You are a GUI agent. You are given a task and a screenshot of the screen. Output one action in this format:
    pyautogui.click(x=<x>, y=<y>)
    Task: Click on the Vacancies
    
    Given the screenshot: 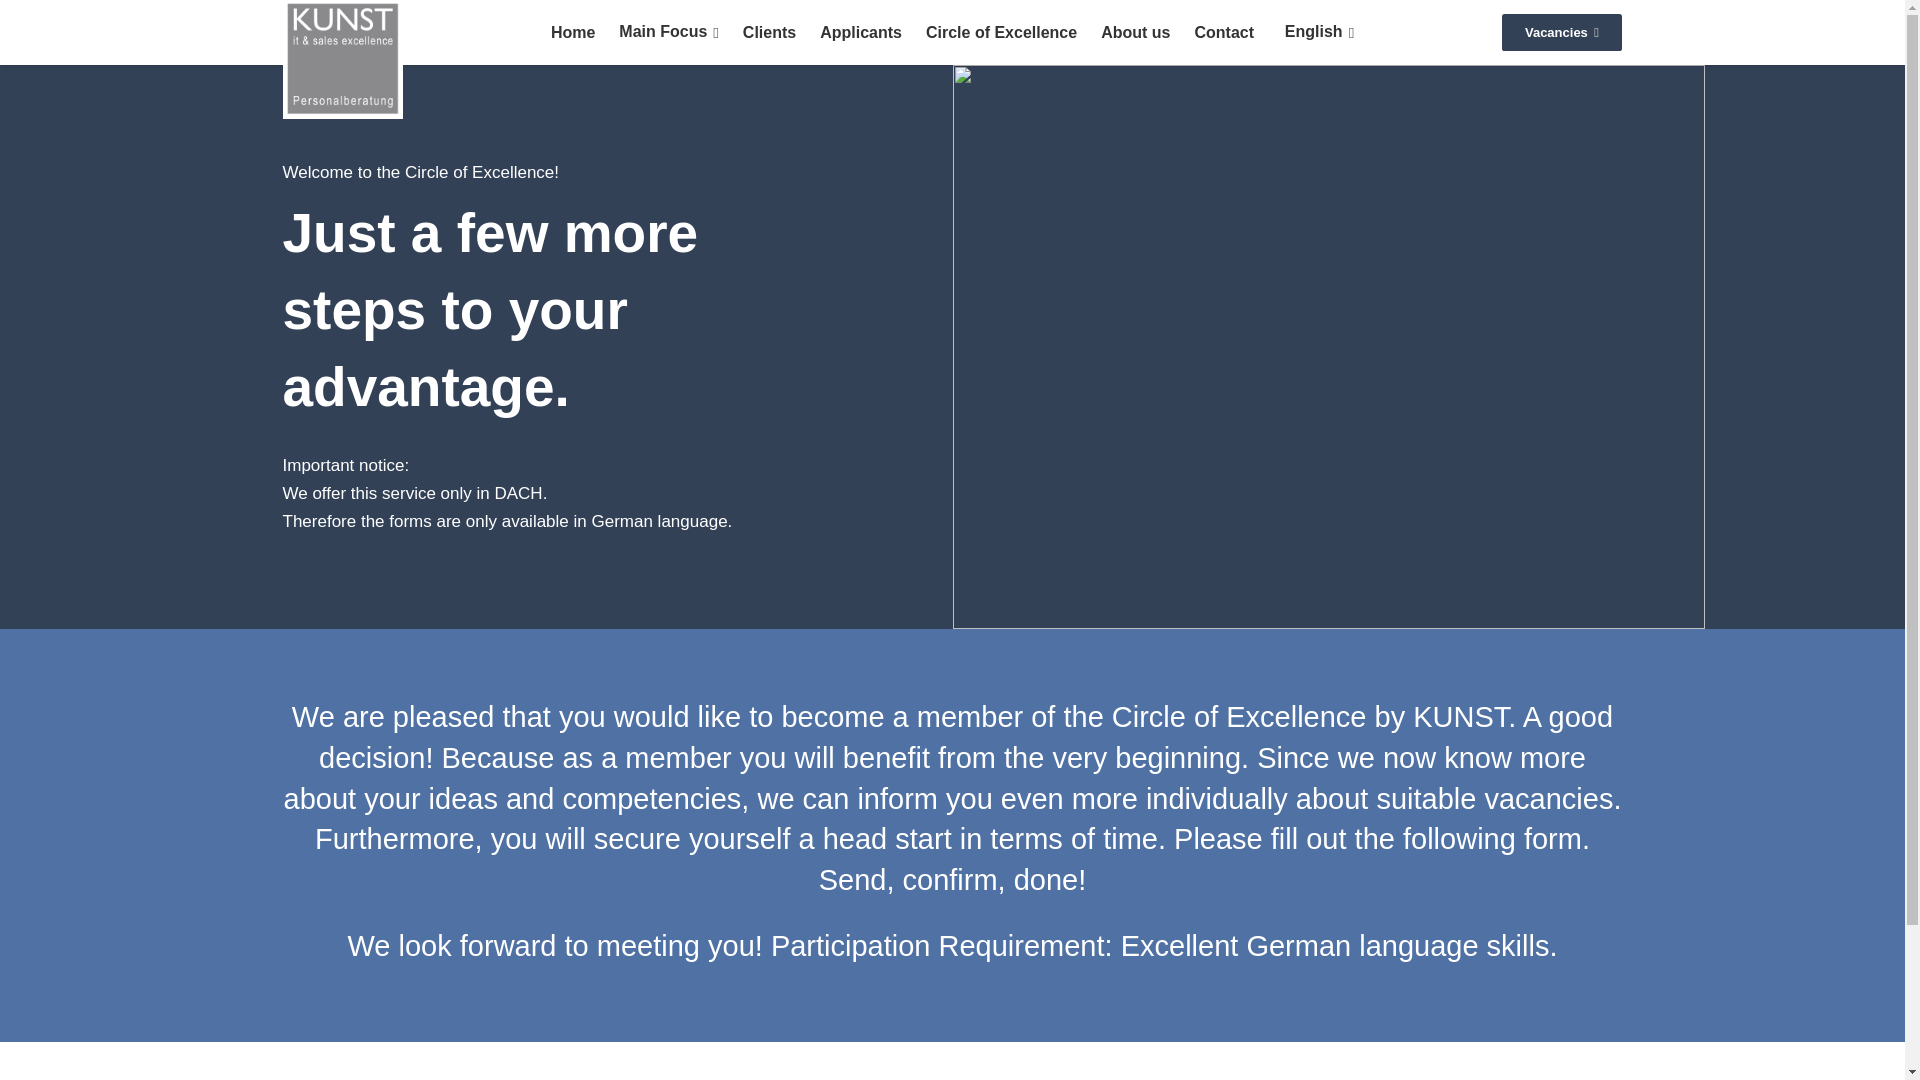 What is the action you would take?
    pyautogui.click(x=1562, y=32)
    